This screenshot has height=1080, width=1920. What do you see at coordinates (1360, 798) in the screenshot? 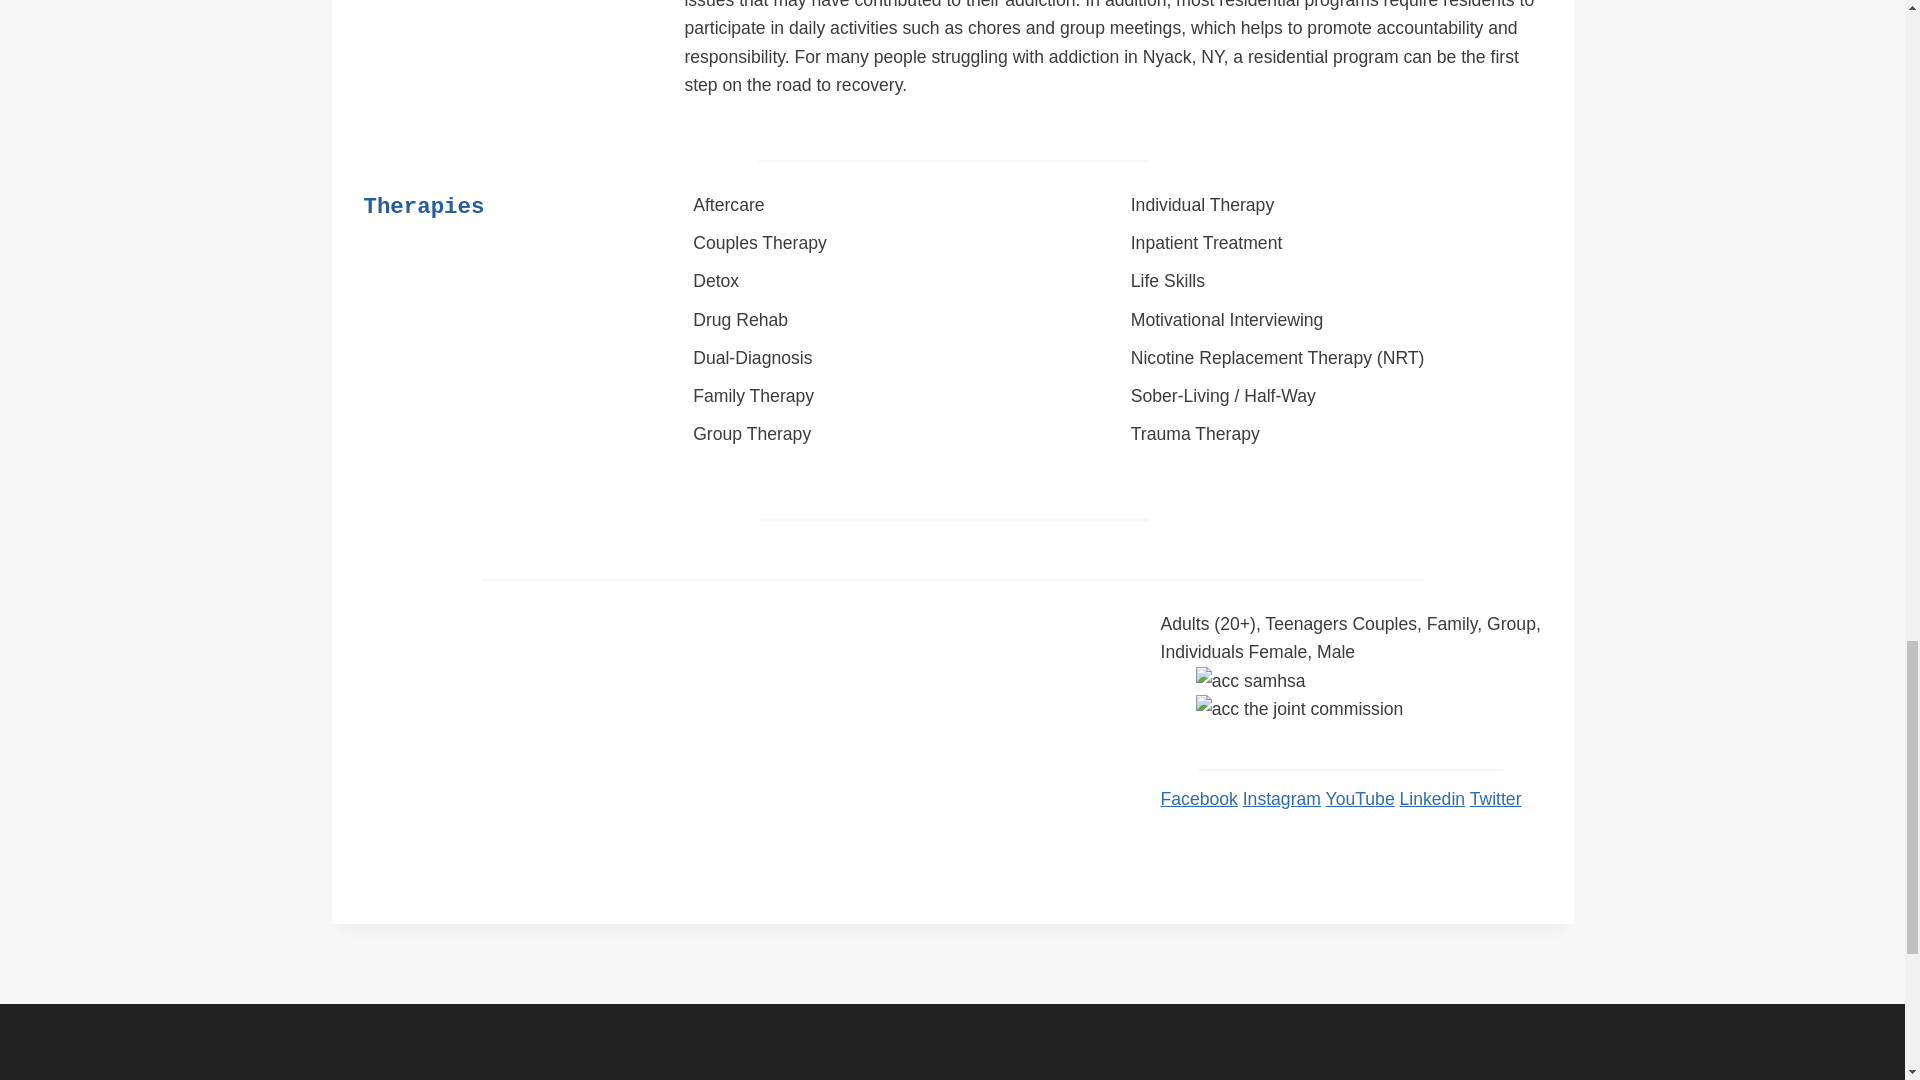
I see `YouTube` at bounding box center [1360, 798].